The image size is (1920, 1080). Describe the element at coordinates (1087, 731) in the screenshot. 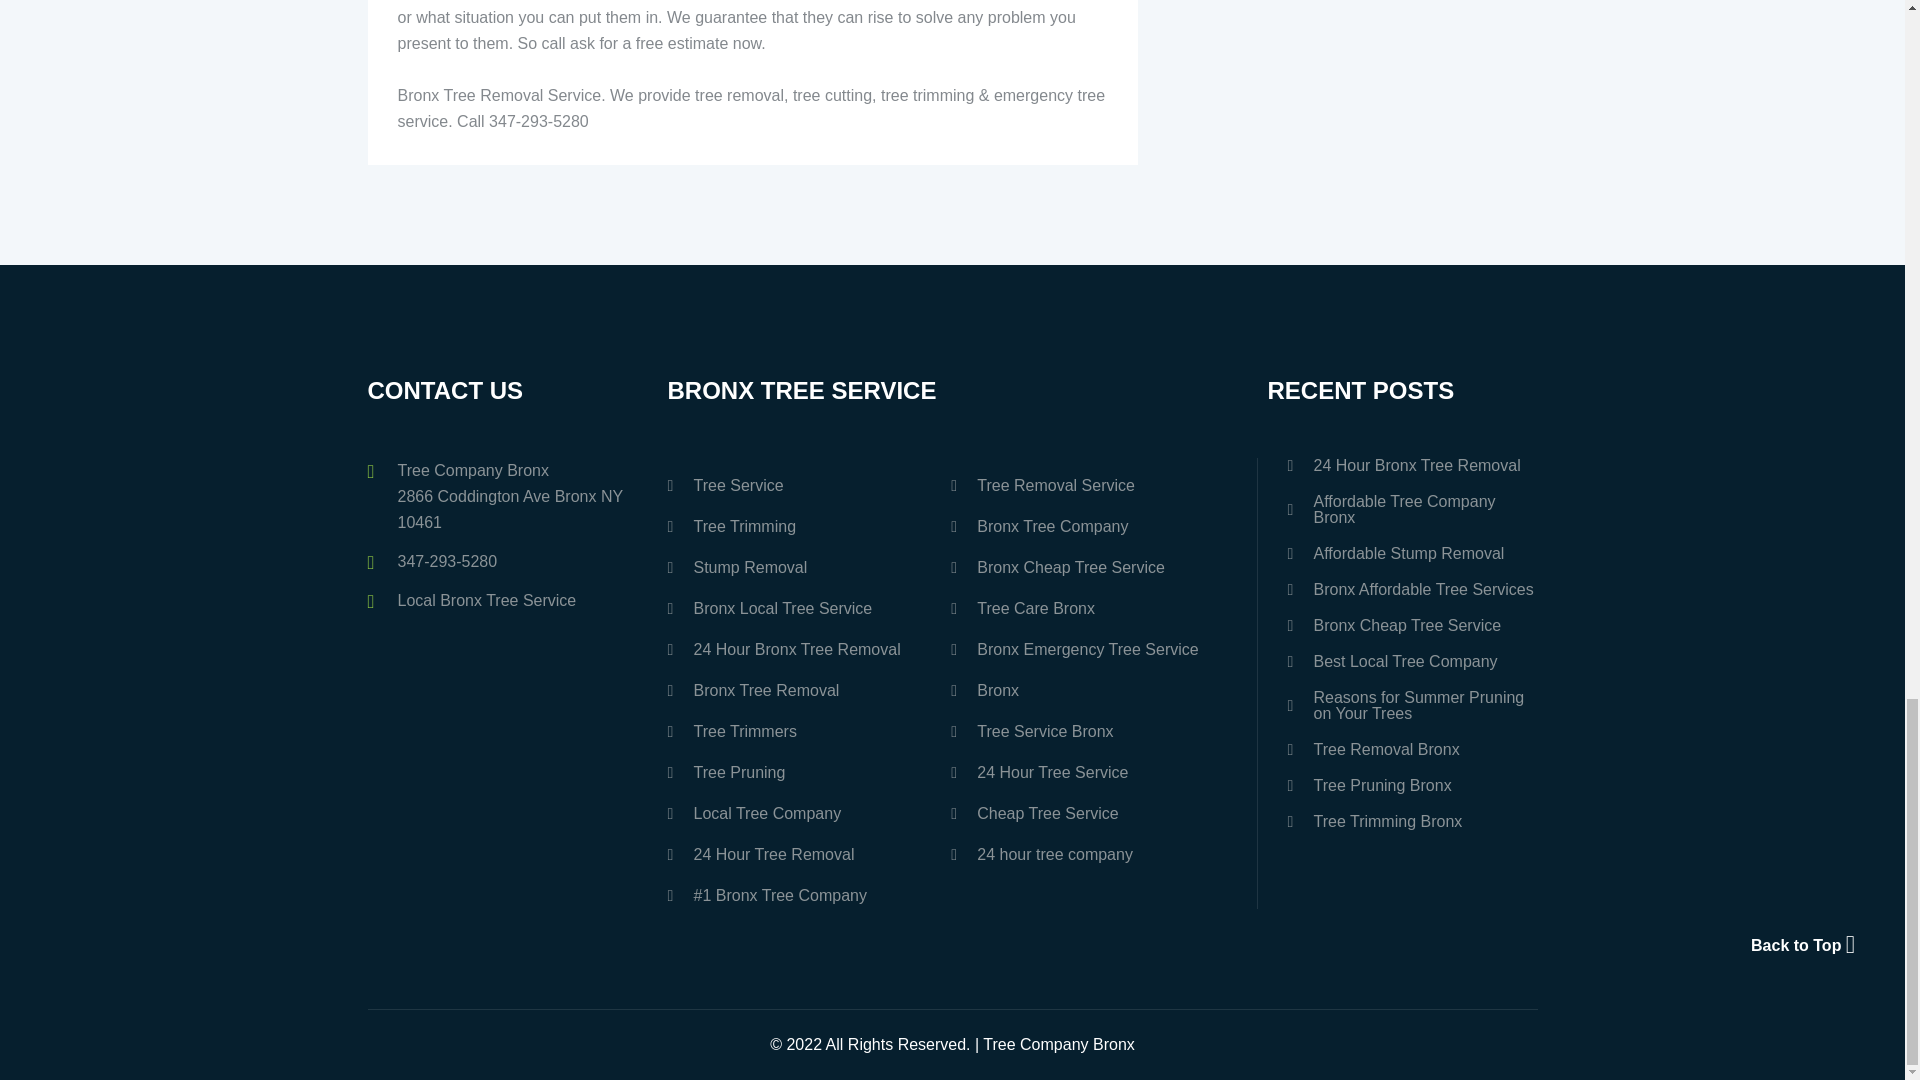

I see `Tree Service Bronx` at that location.